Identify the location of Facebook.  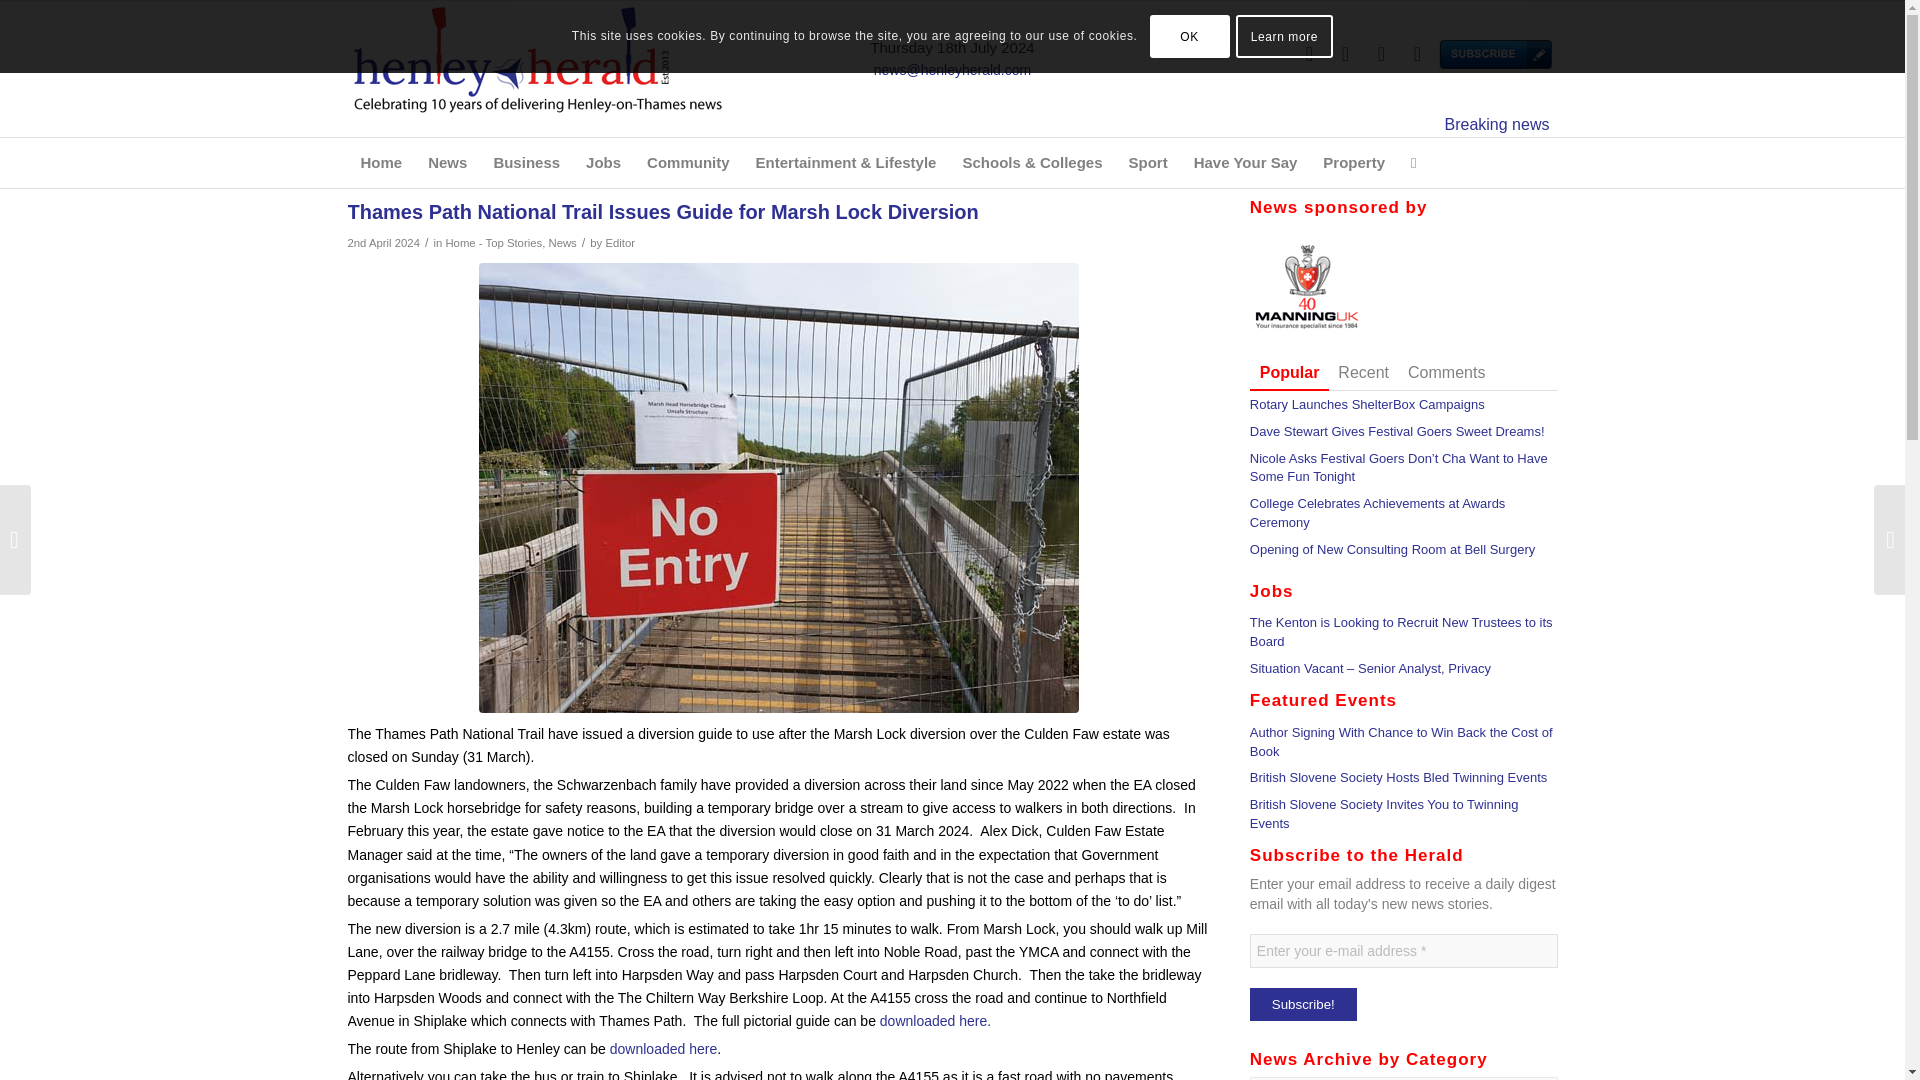
(1344, 54).